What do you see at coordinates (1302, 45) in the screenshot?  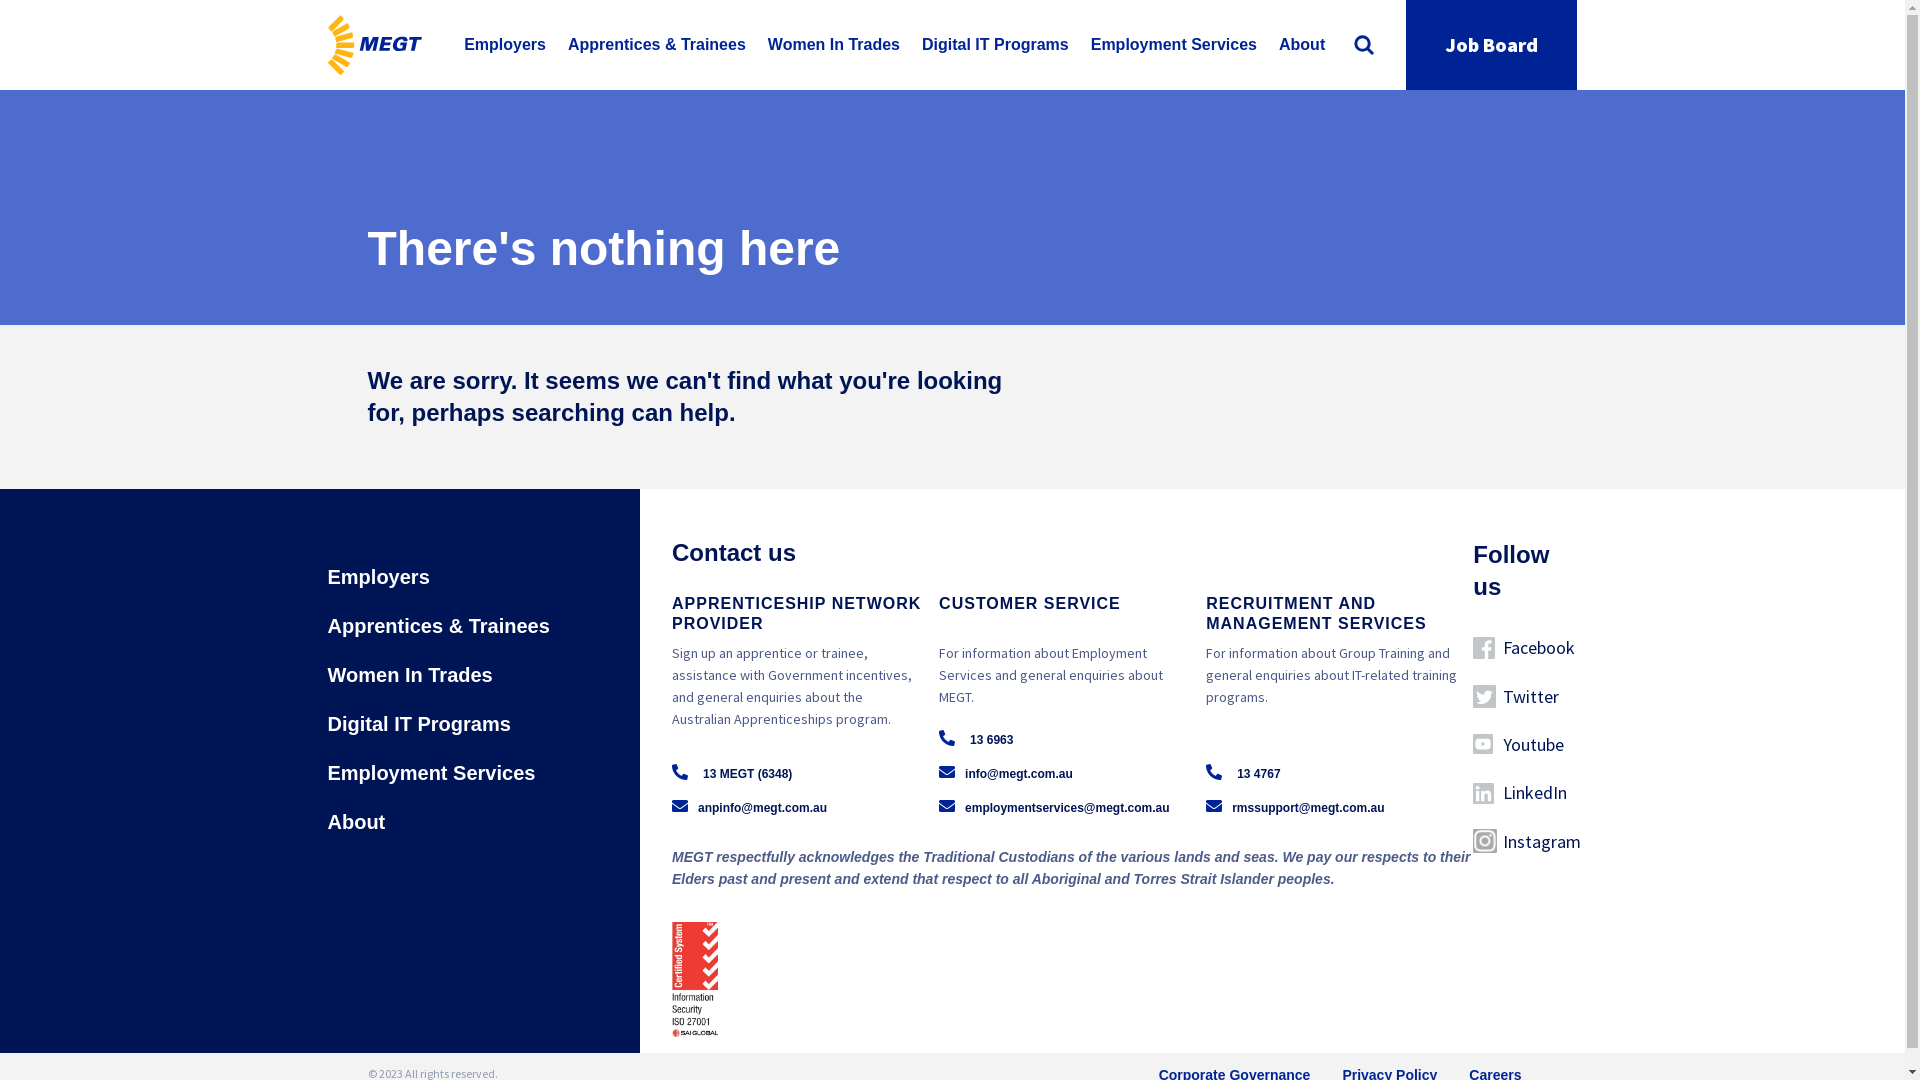 I see `About` at bounding box center [1302, 45].